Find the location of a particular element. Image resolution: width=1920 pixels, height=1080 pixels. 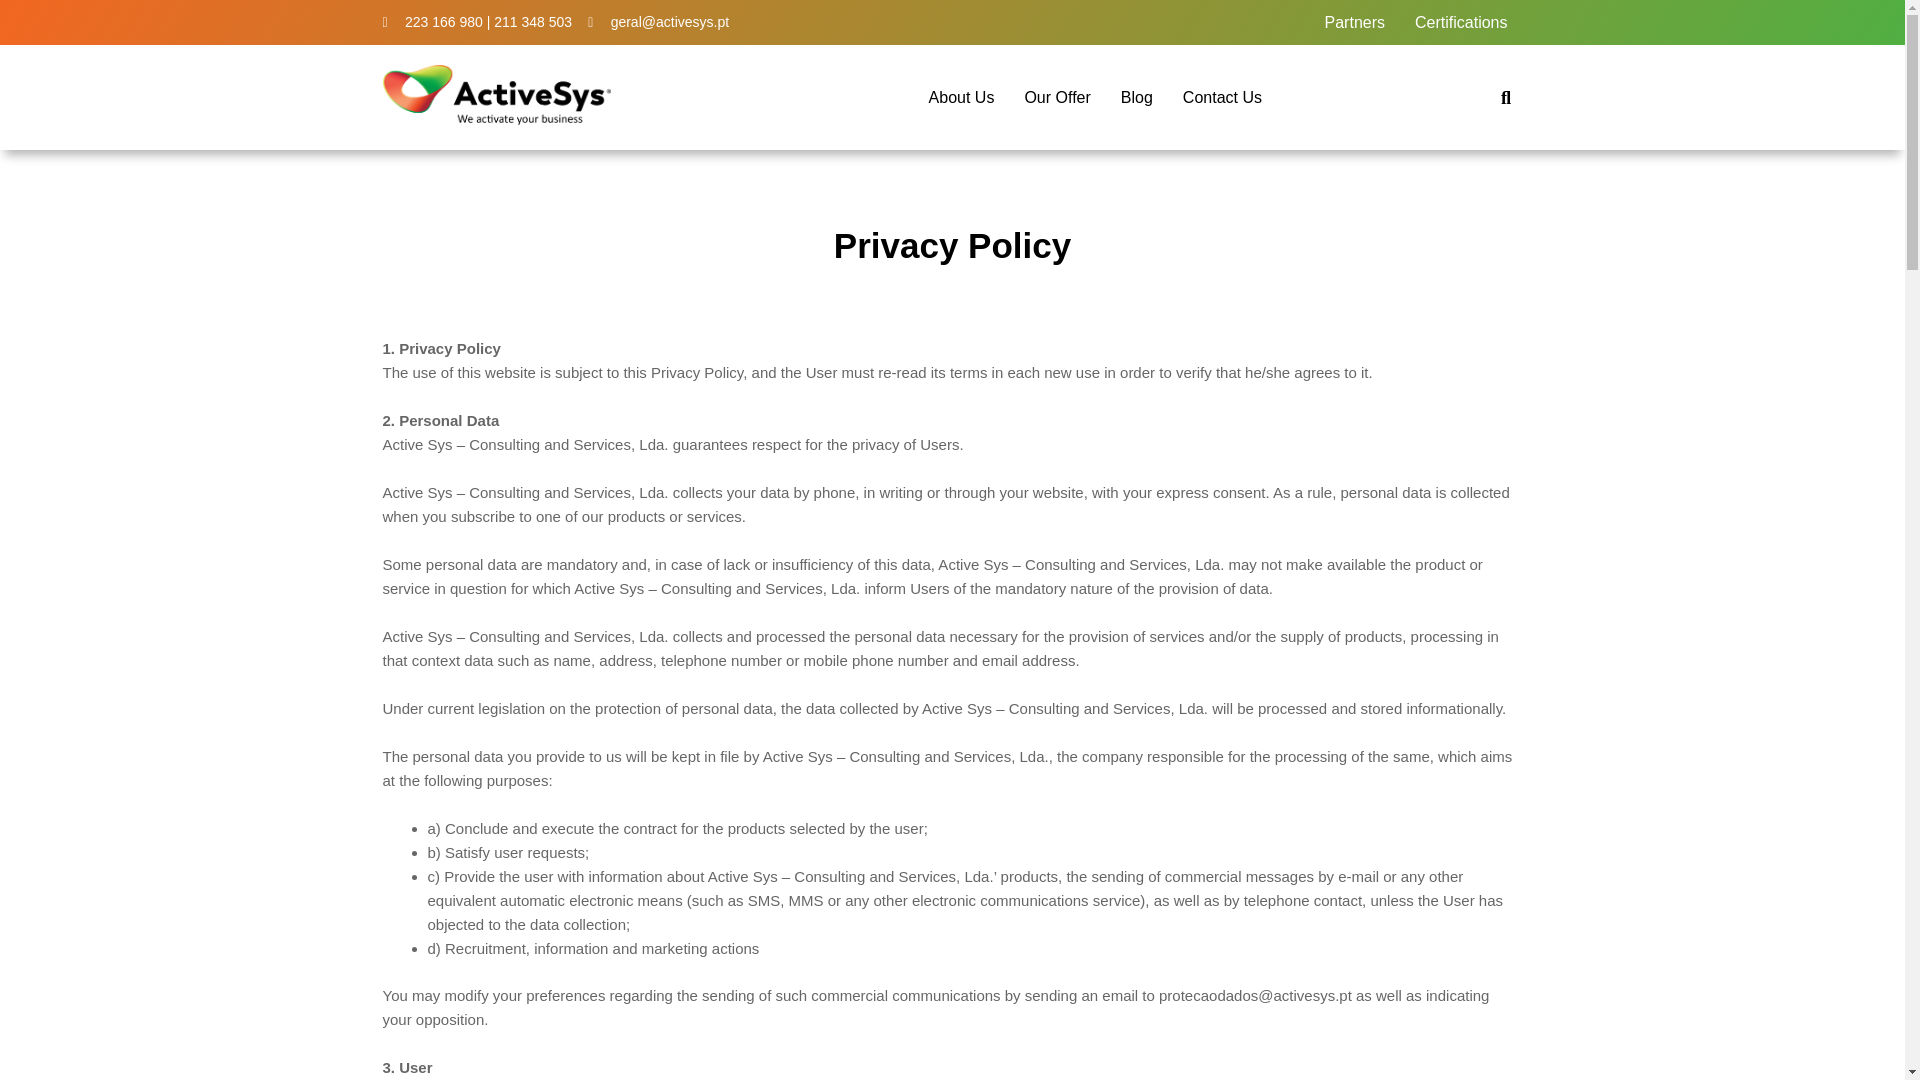

Blog is located at coordinates (1136, 96).